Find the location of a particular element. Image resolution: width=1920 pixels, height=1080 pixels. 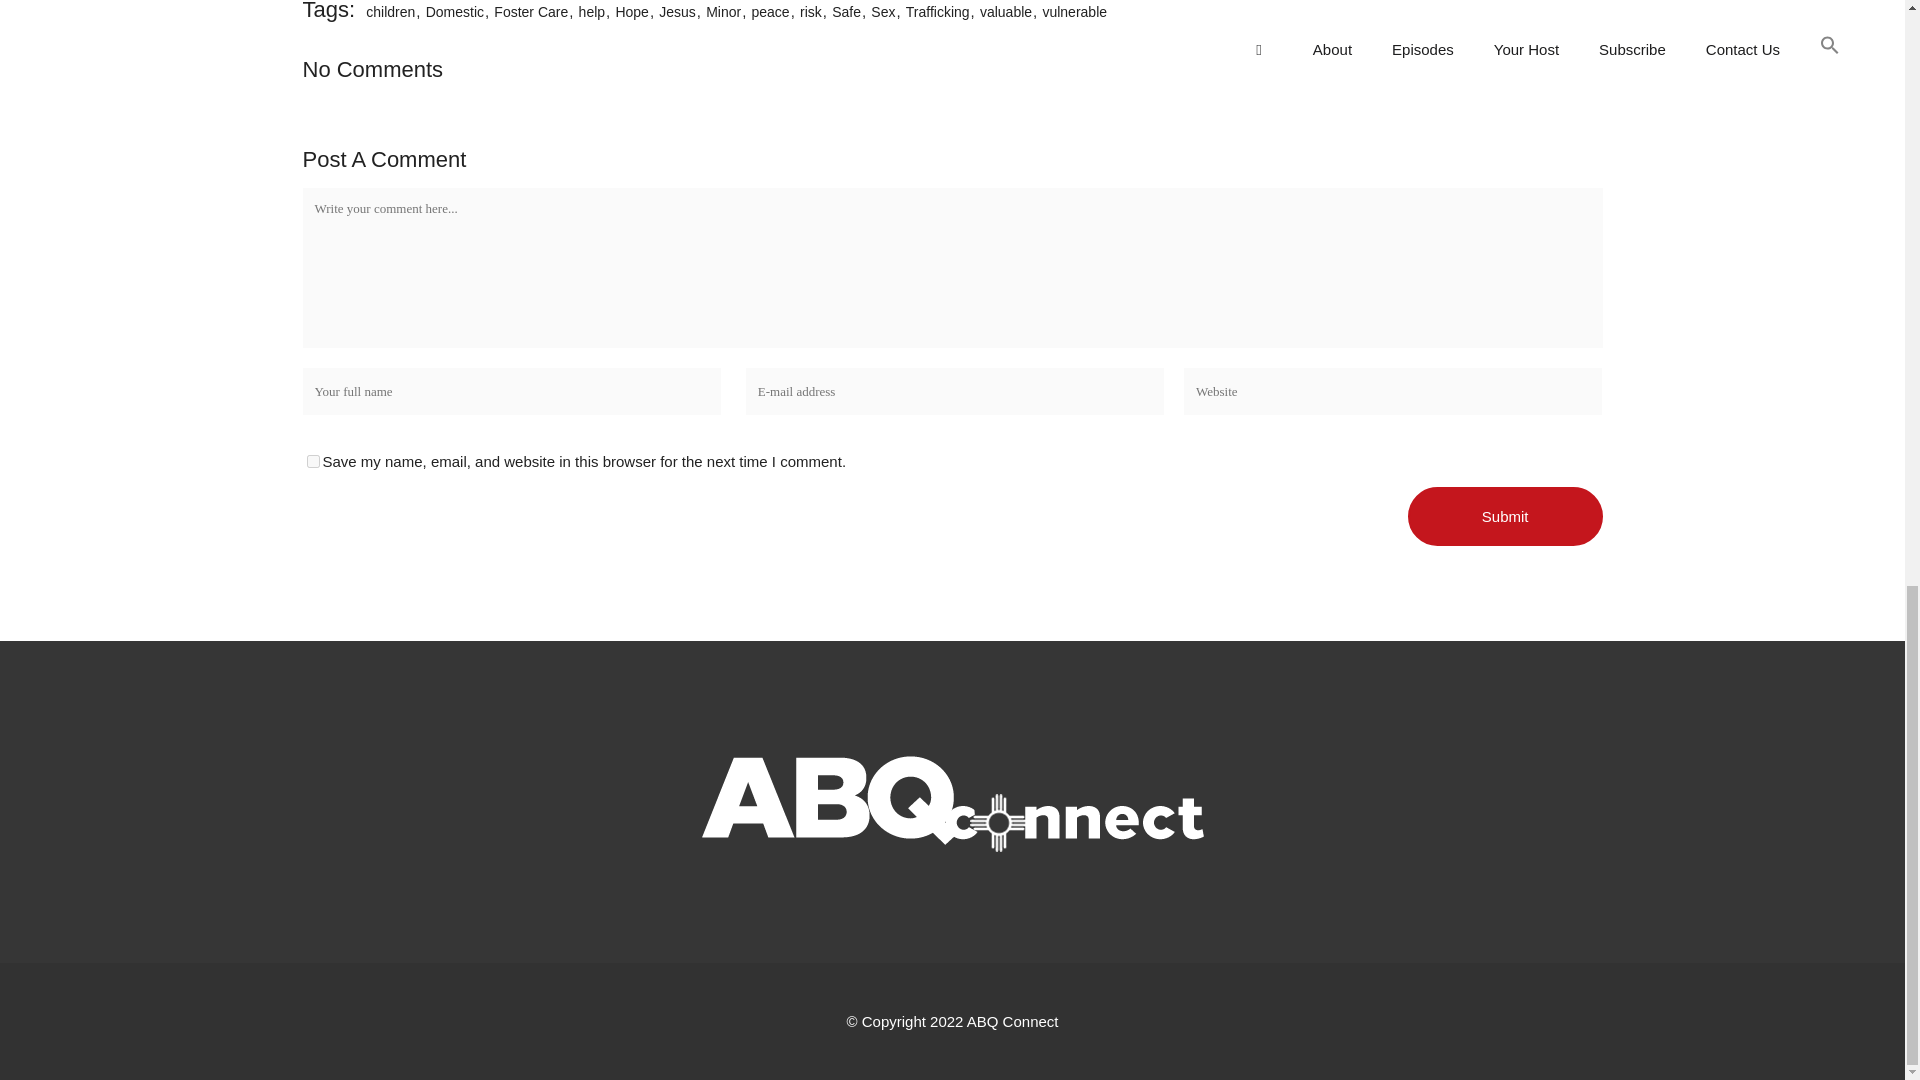

risk is located at coordinates (810, 12).